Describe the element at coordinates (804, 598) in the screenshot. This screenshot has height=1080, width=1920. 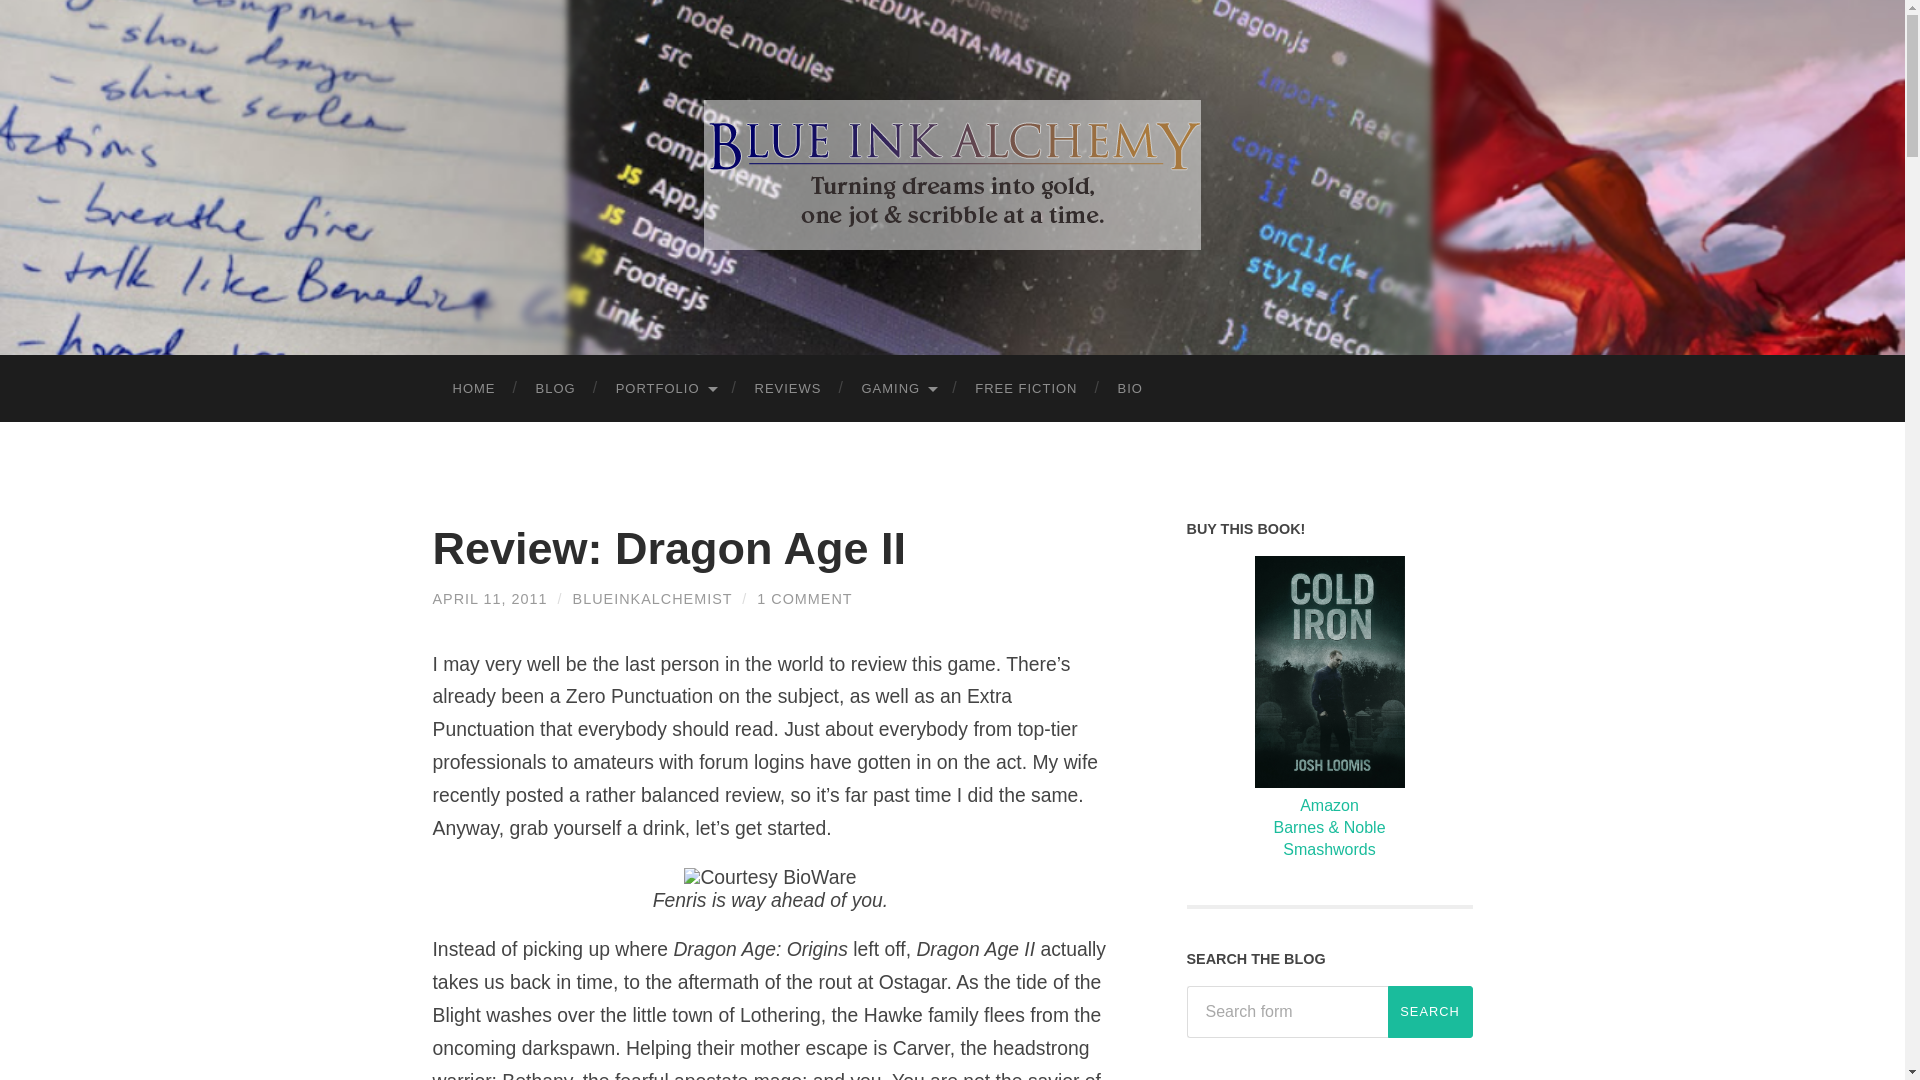
I see `1 COMMENT` at that location.